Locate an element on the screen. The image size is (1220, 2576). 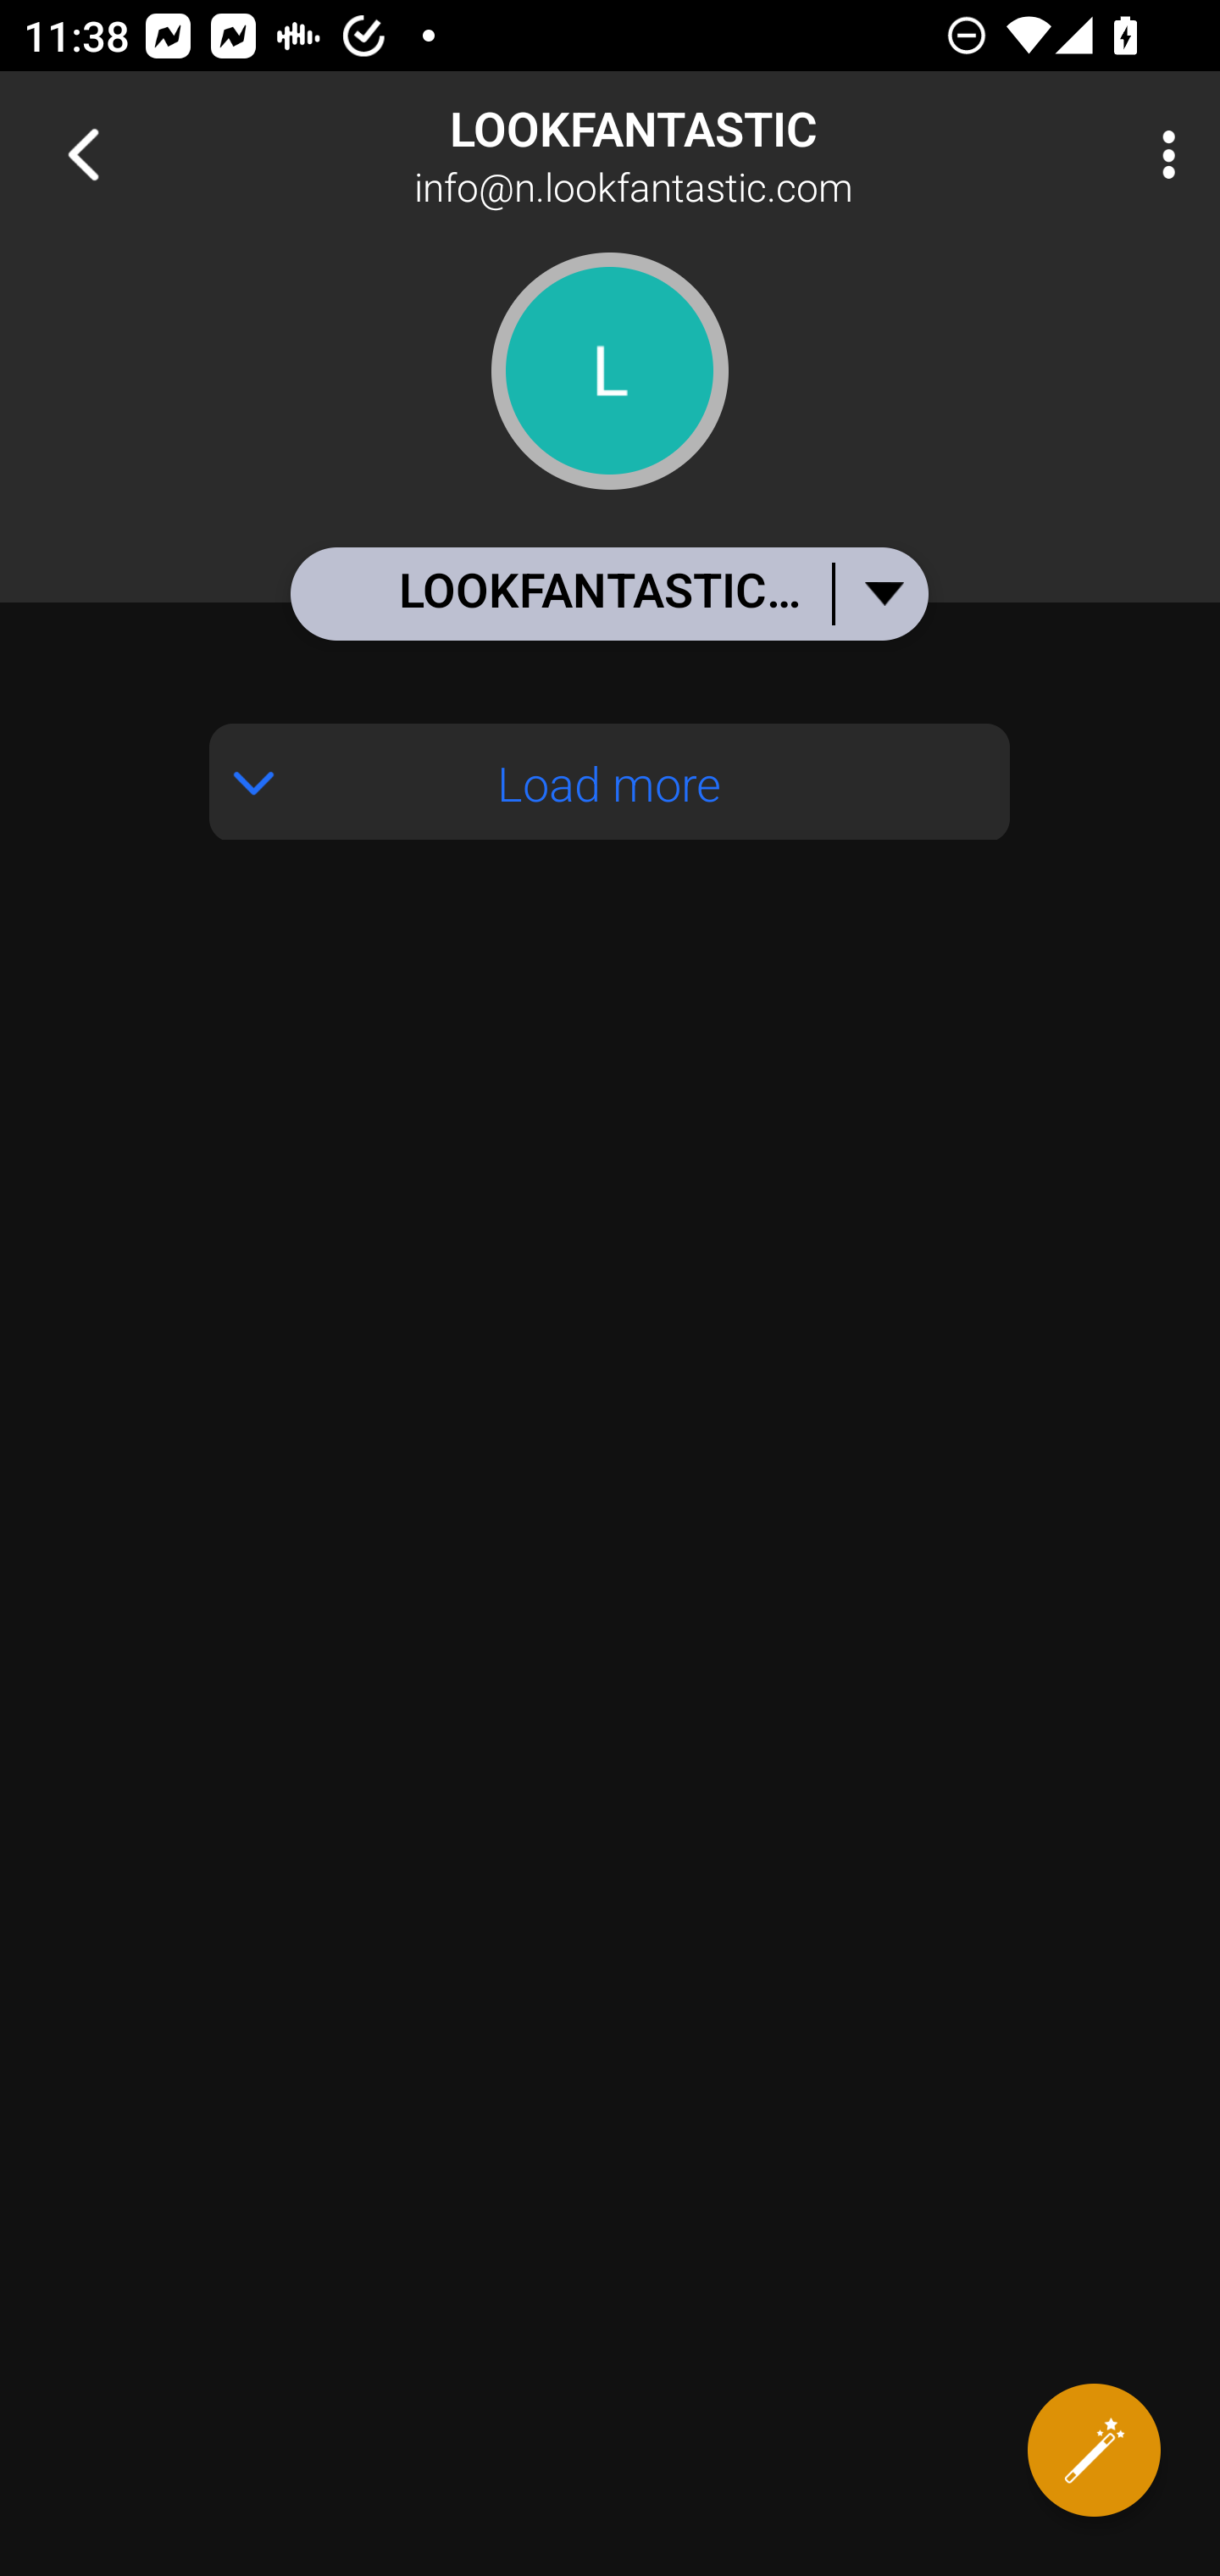
Load more is located at coordinates (610, 781).